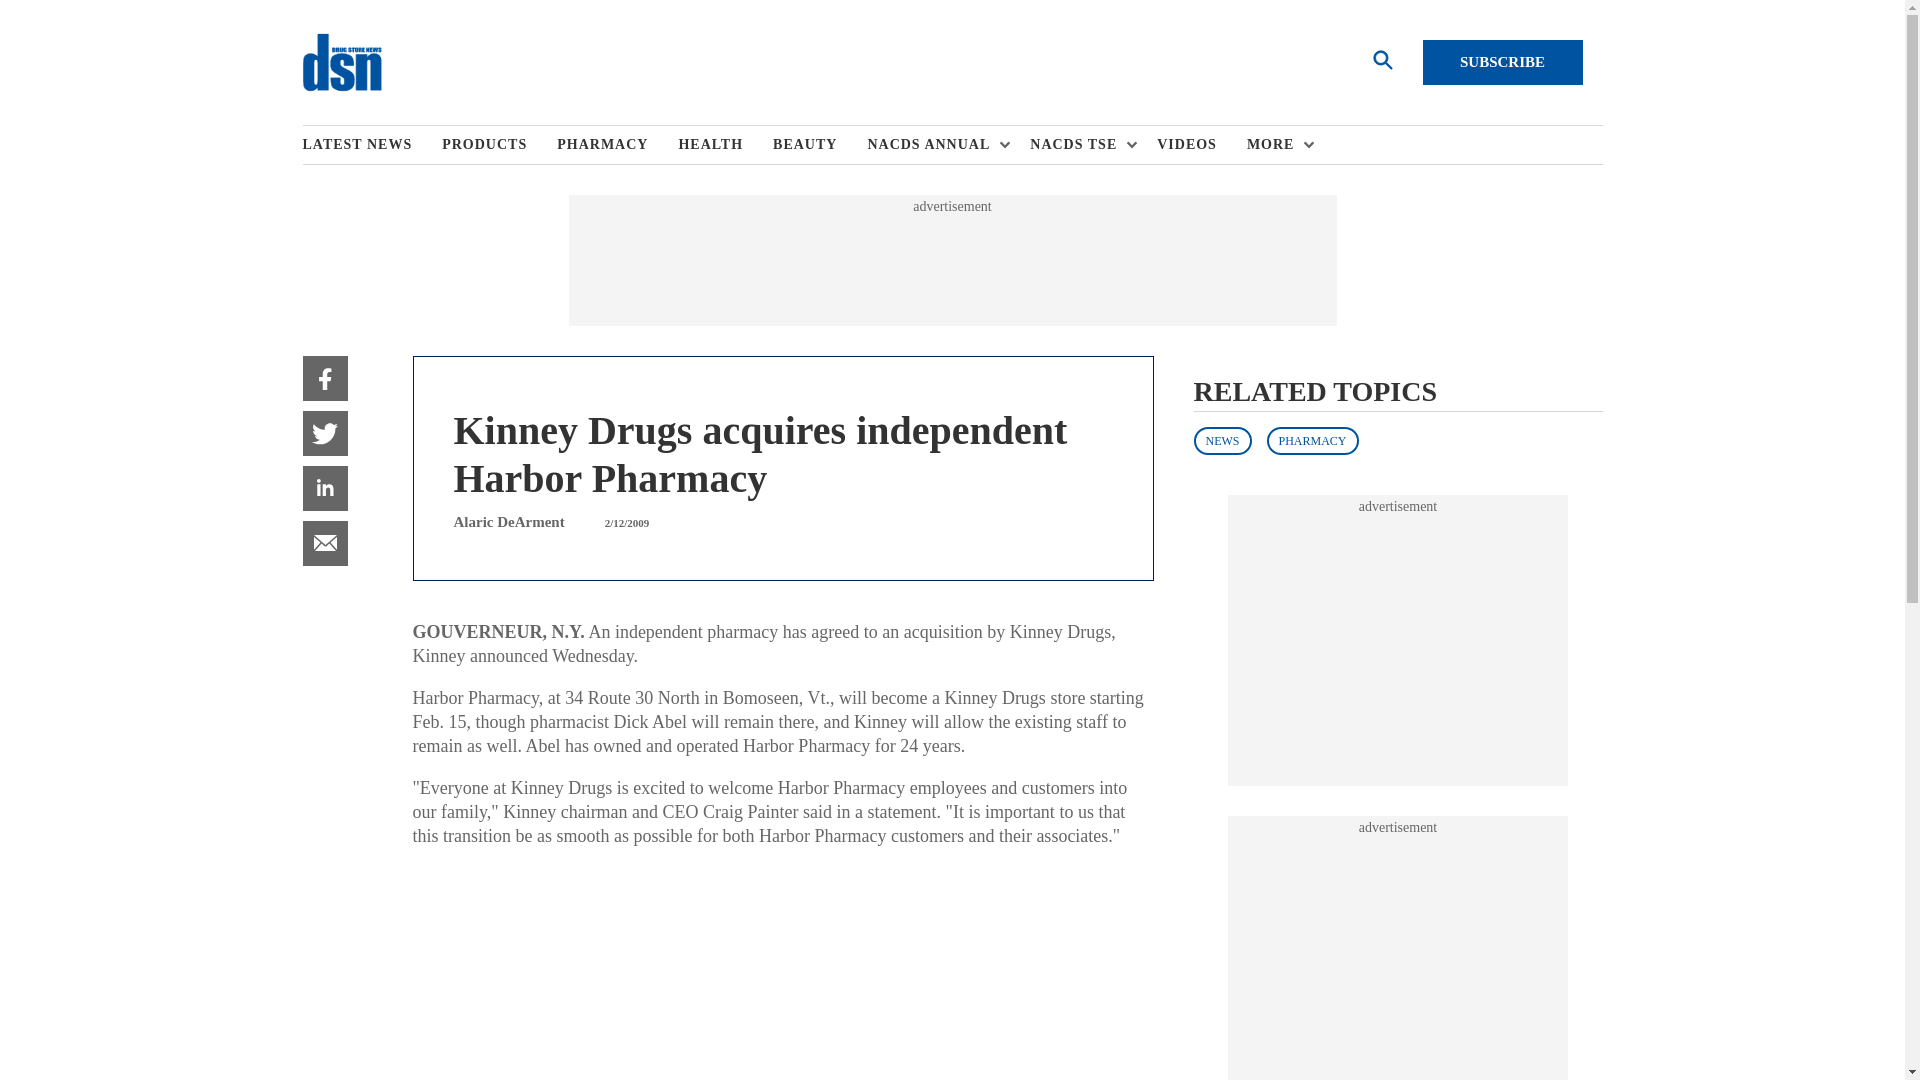 The width and height of the screenshot is (1920, 1080). What do you see at coordinates (498, 145) in the screenshot?
I see `PRODUCTS` at bounding box center [498, 145].